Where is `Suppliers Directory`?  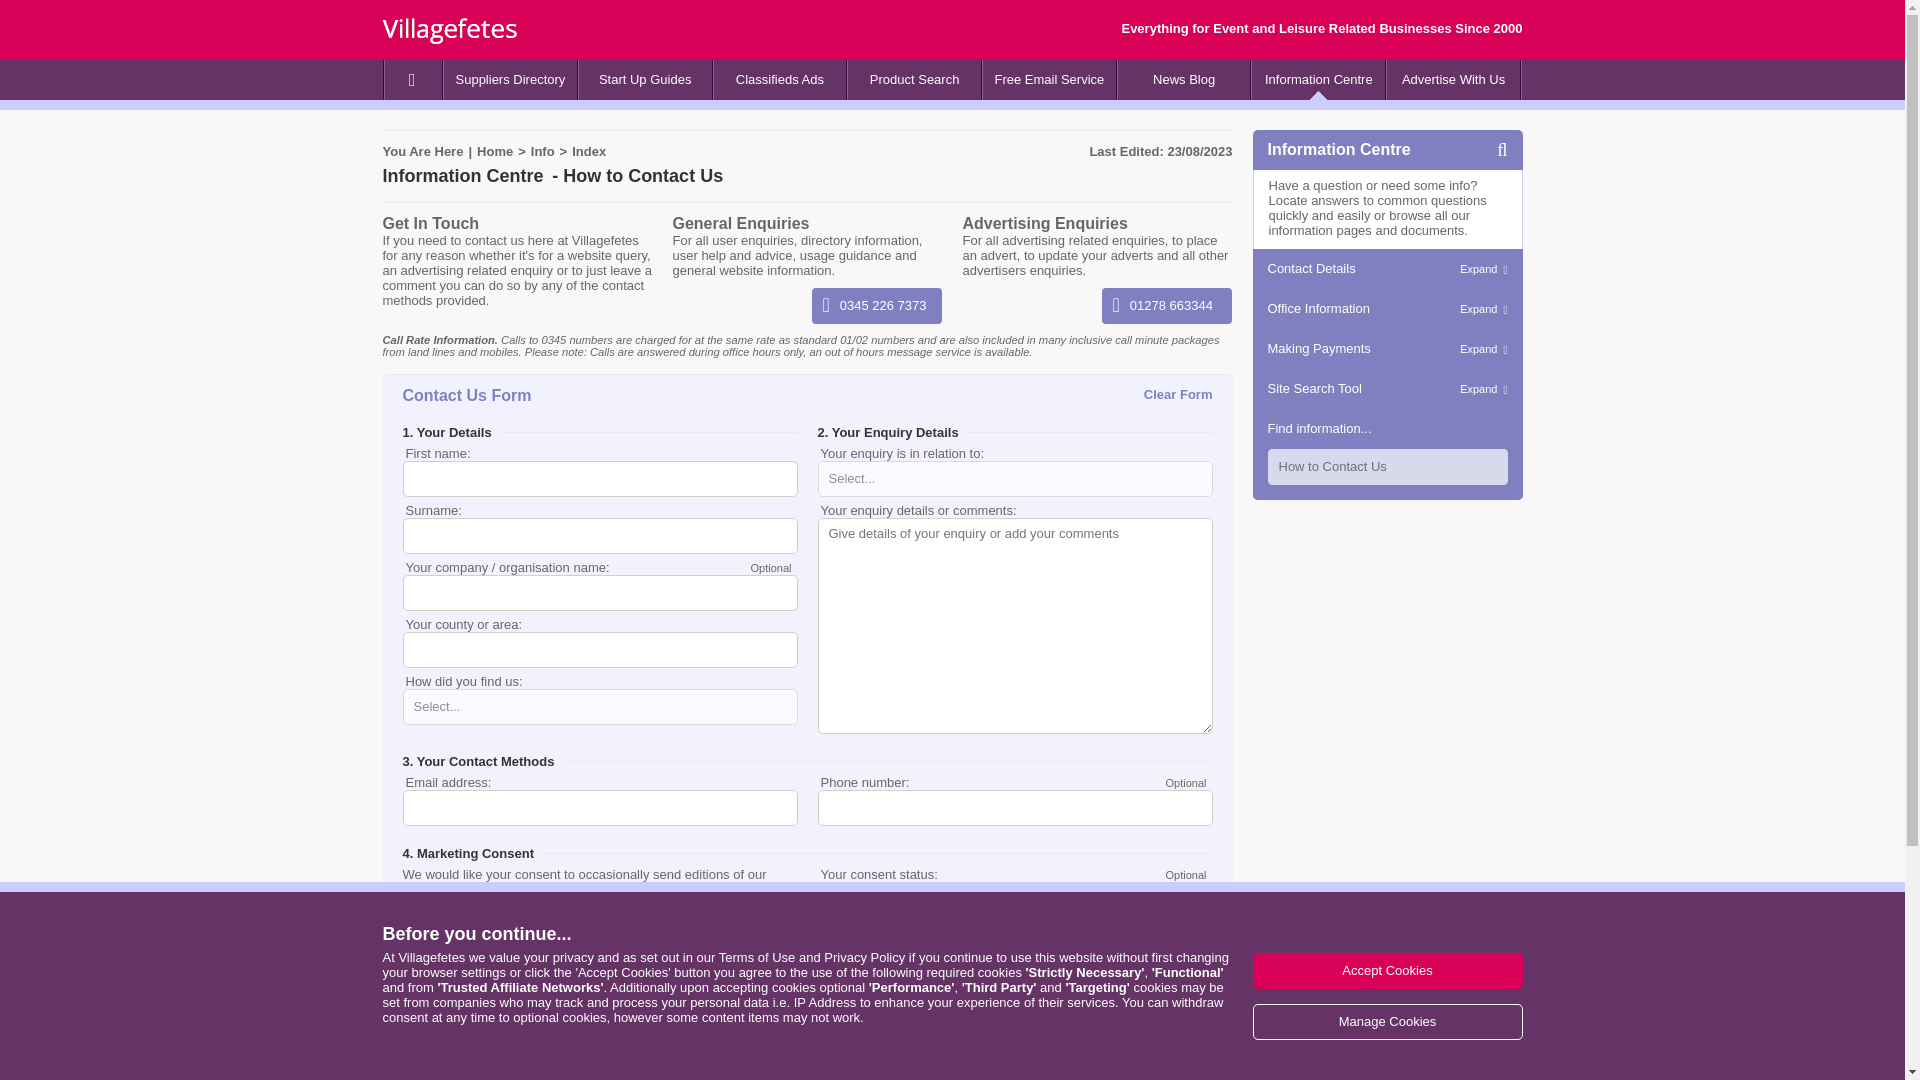
Suppliers Directory is located at coordinates (510, 80).